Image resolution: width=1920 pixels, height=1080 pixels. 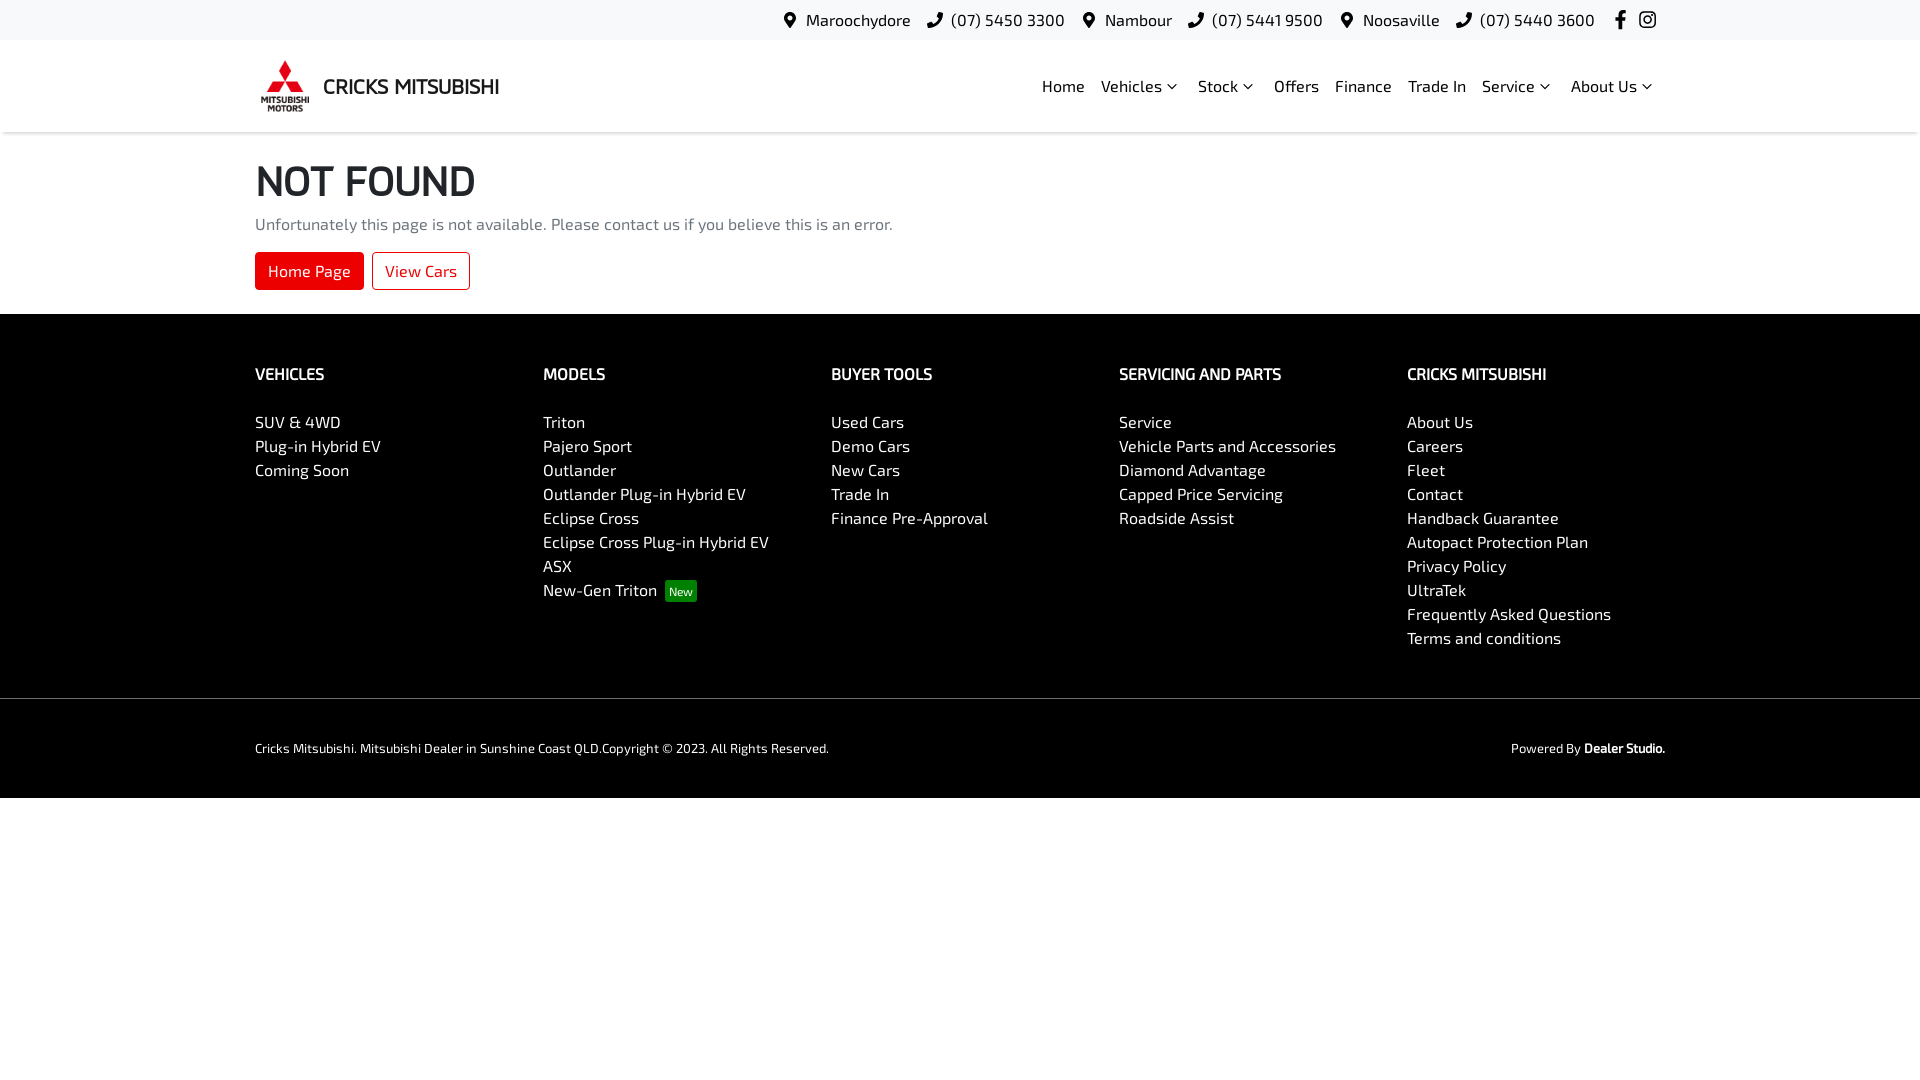 I want to click on Terms and conditions, so click(x=1484, y=638).